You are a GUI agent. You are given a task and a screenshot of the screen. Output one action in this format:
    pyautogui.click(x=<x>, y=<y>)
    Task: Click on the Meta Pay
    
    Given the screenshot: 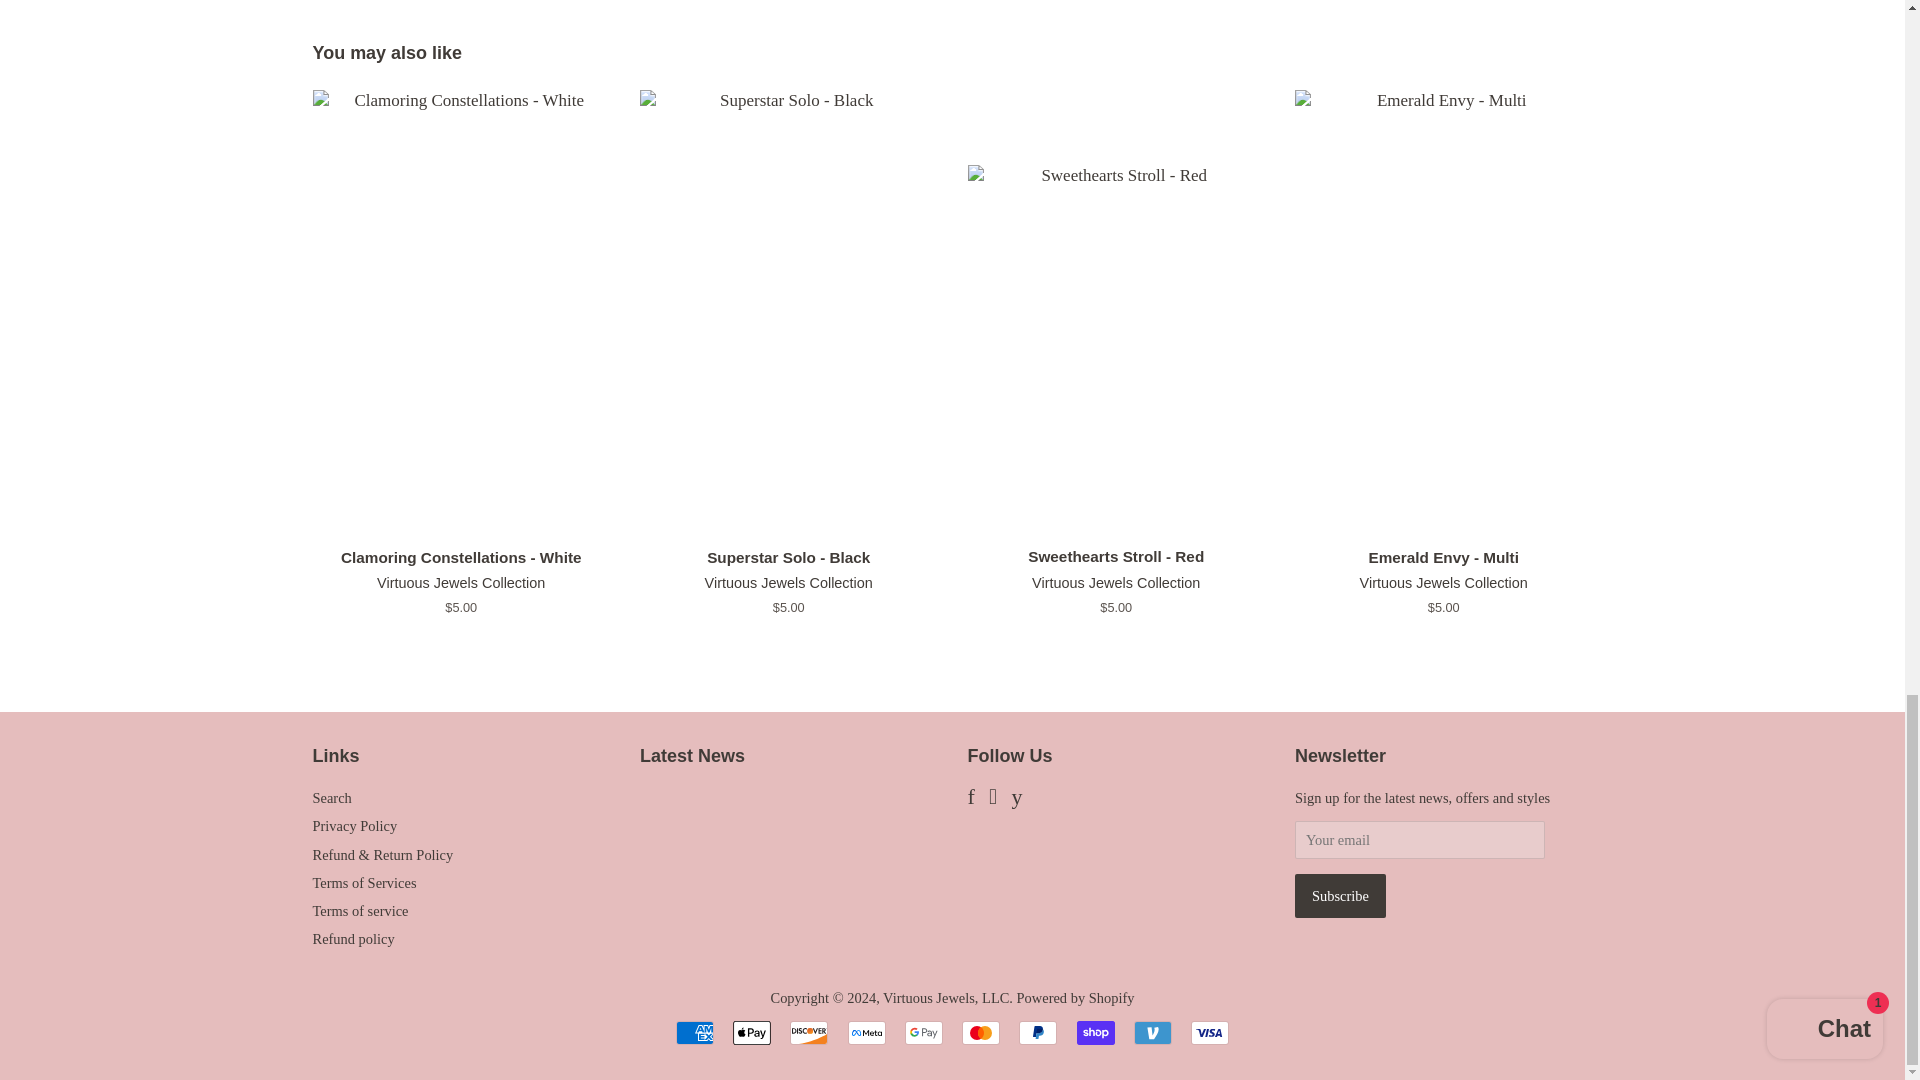 What is the action you would take?
    pyautogui.click(x=866, y=1032)
    